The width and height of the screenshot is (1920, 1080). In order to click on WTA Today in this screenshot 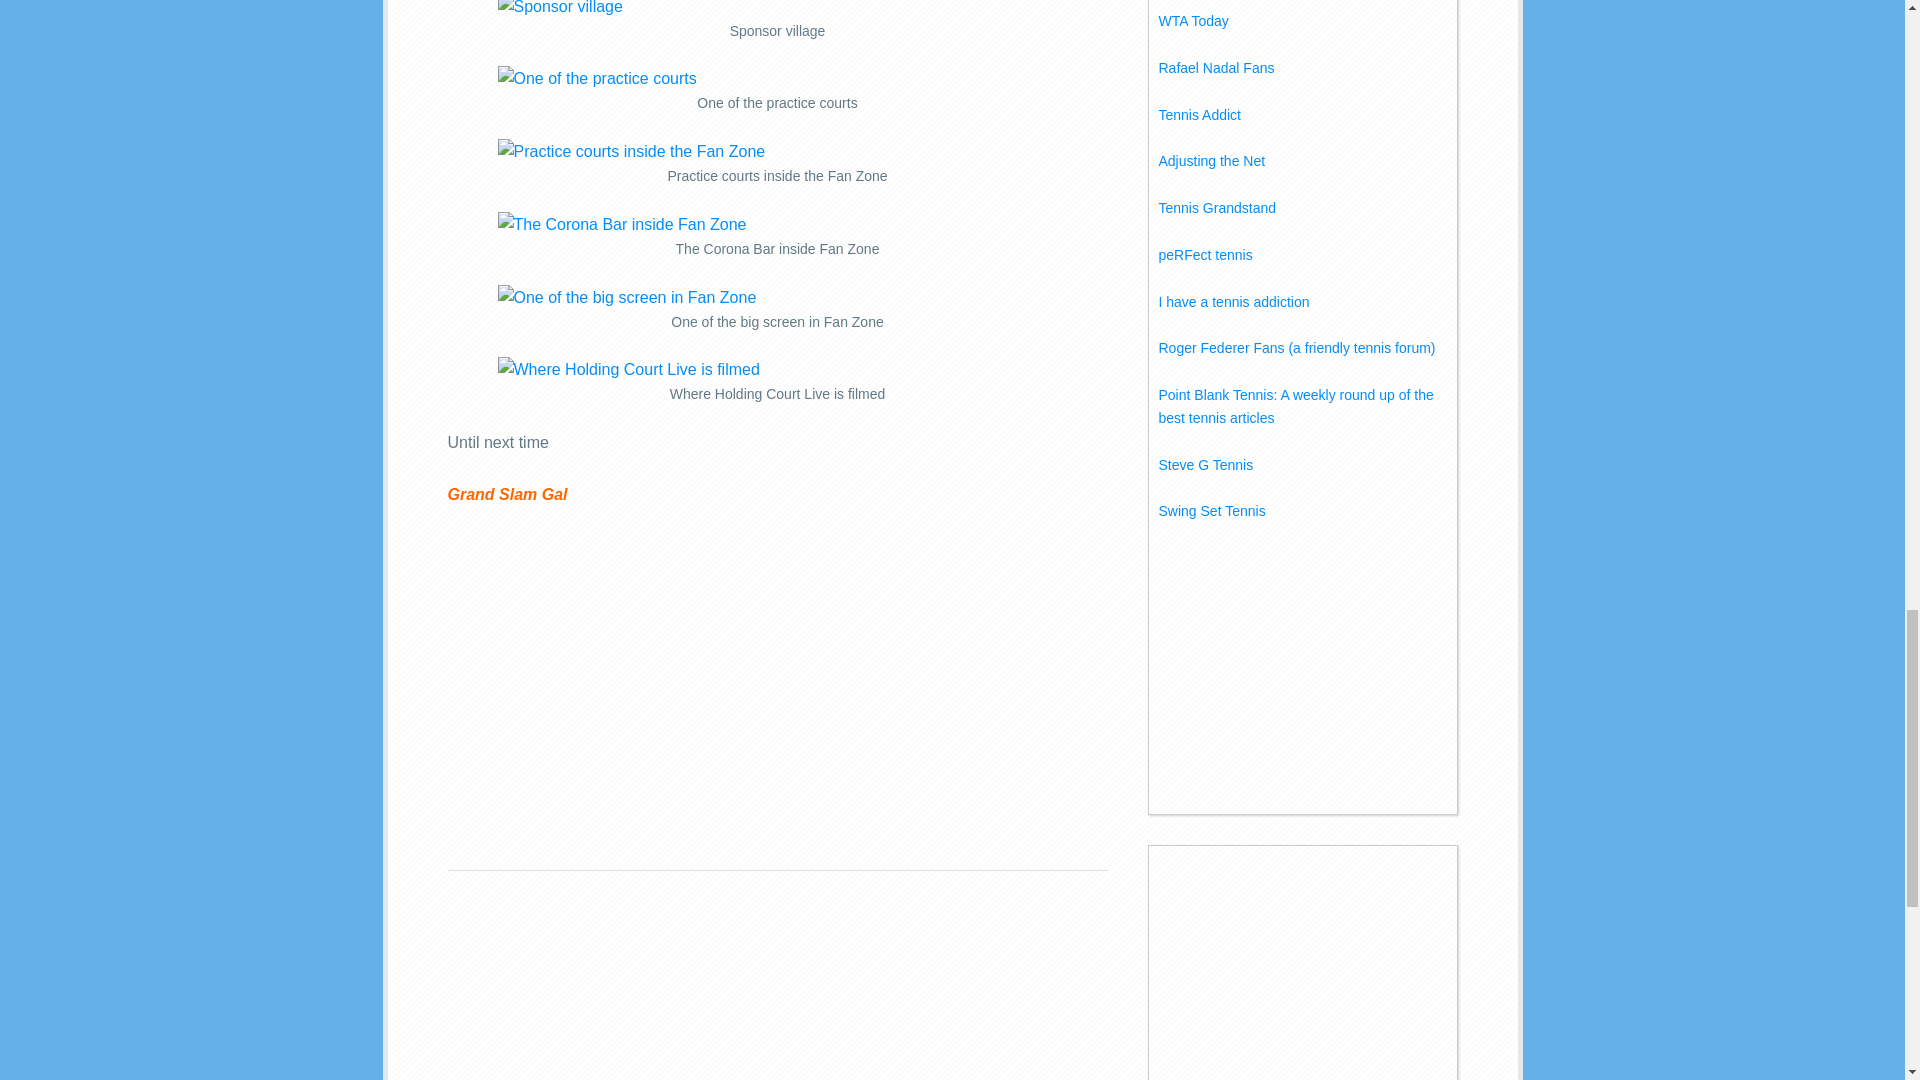, I will do `click(1192, 20)`.